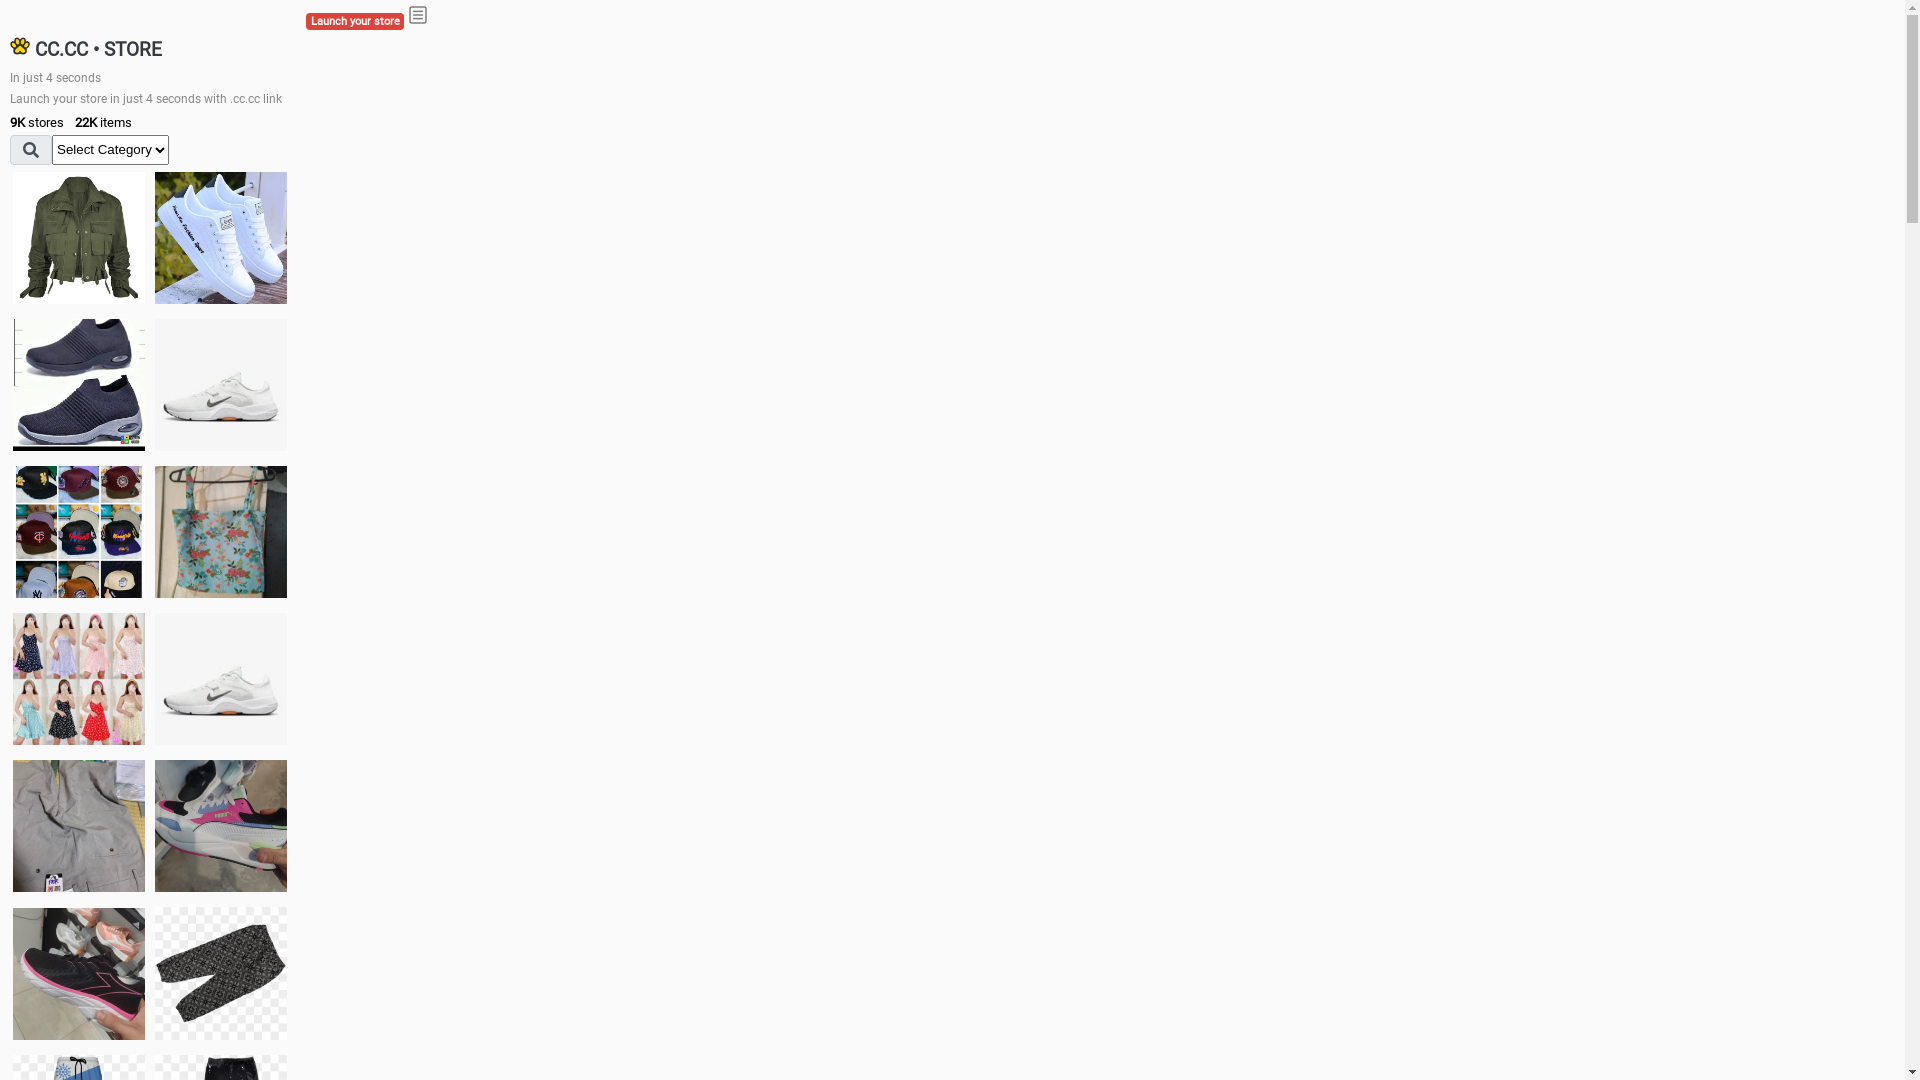 This screenshot has width=1920, height=1080. Describe the element at coordinates (79, 238) in the screenshot. I see `jacket` at that location.